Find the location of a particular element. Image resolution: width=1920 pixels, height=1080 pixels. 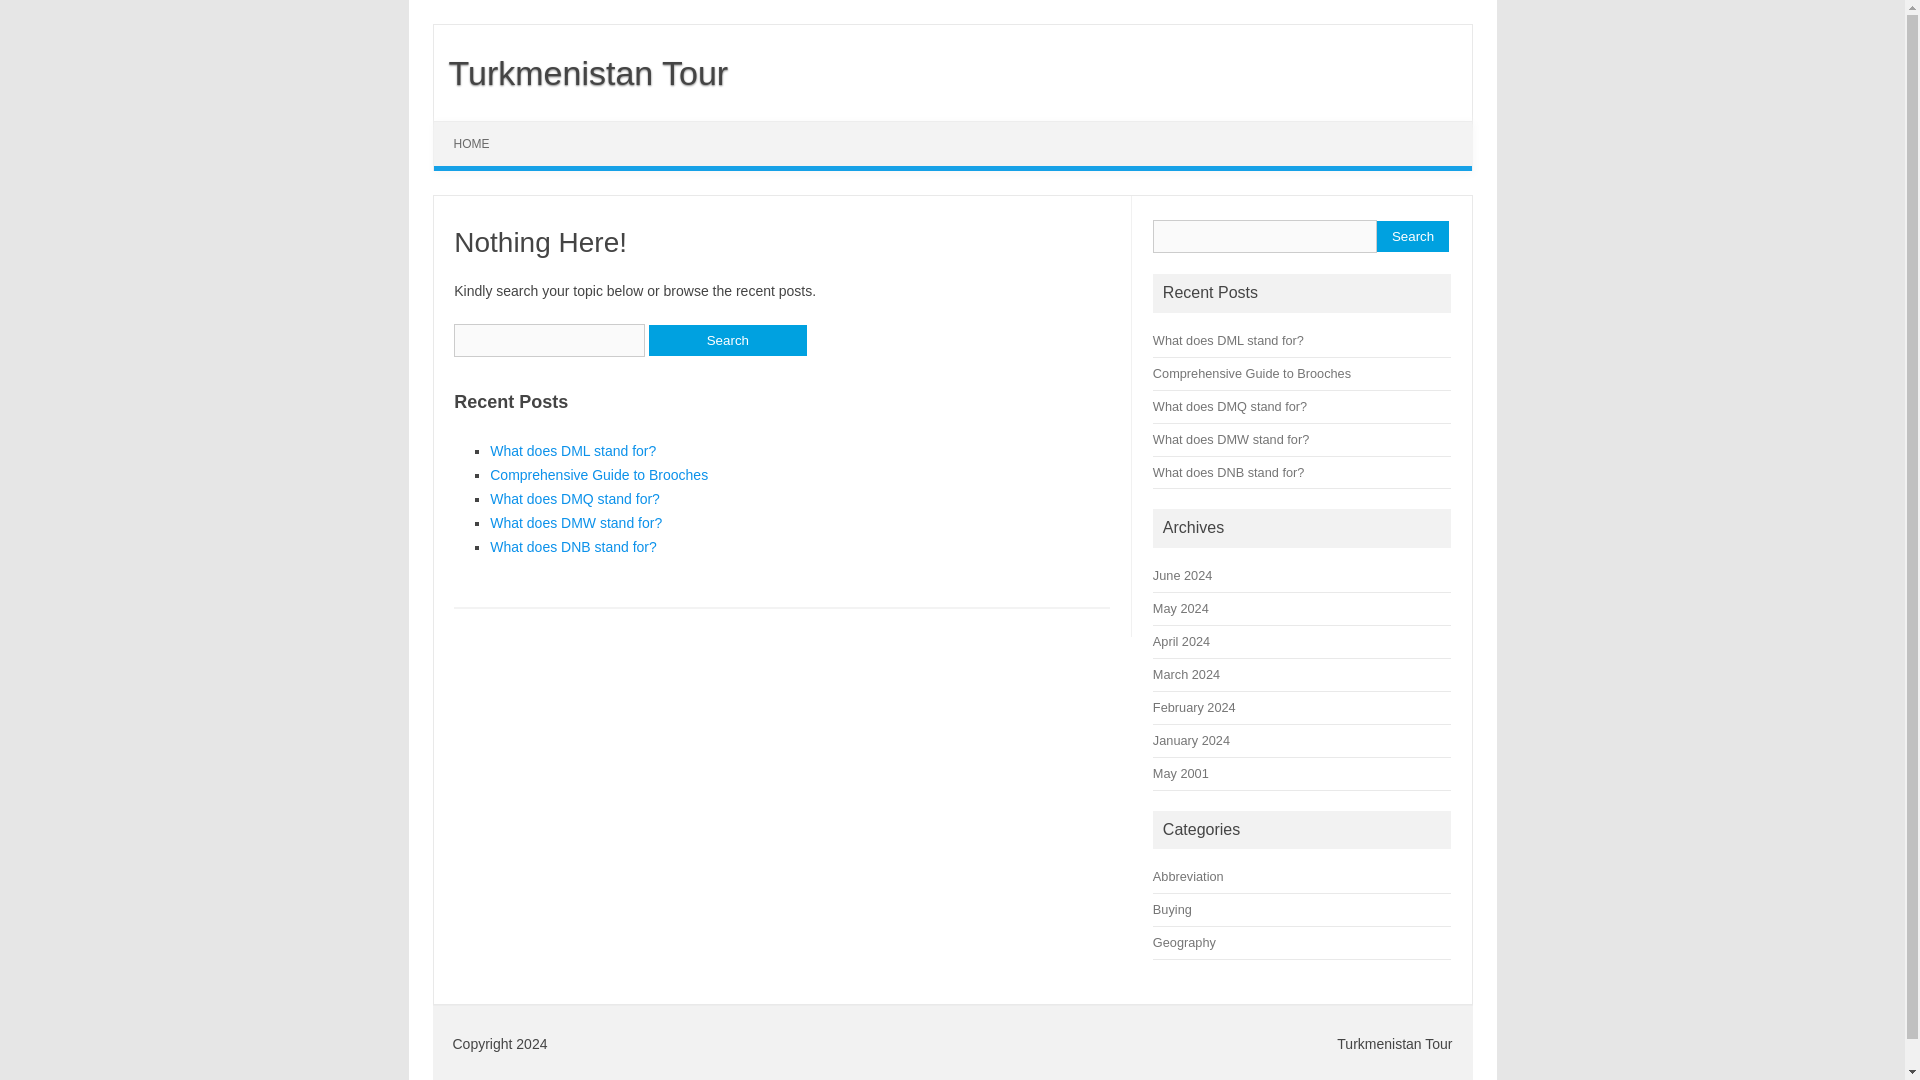

Buying is located at coordinates (1172, 908).